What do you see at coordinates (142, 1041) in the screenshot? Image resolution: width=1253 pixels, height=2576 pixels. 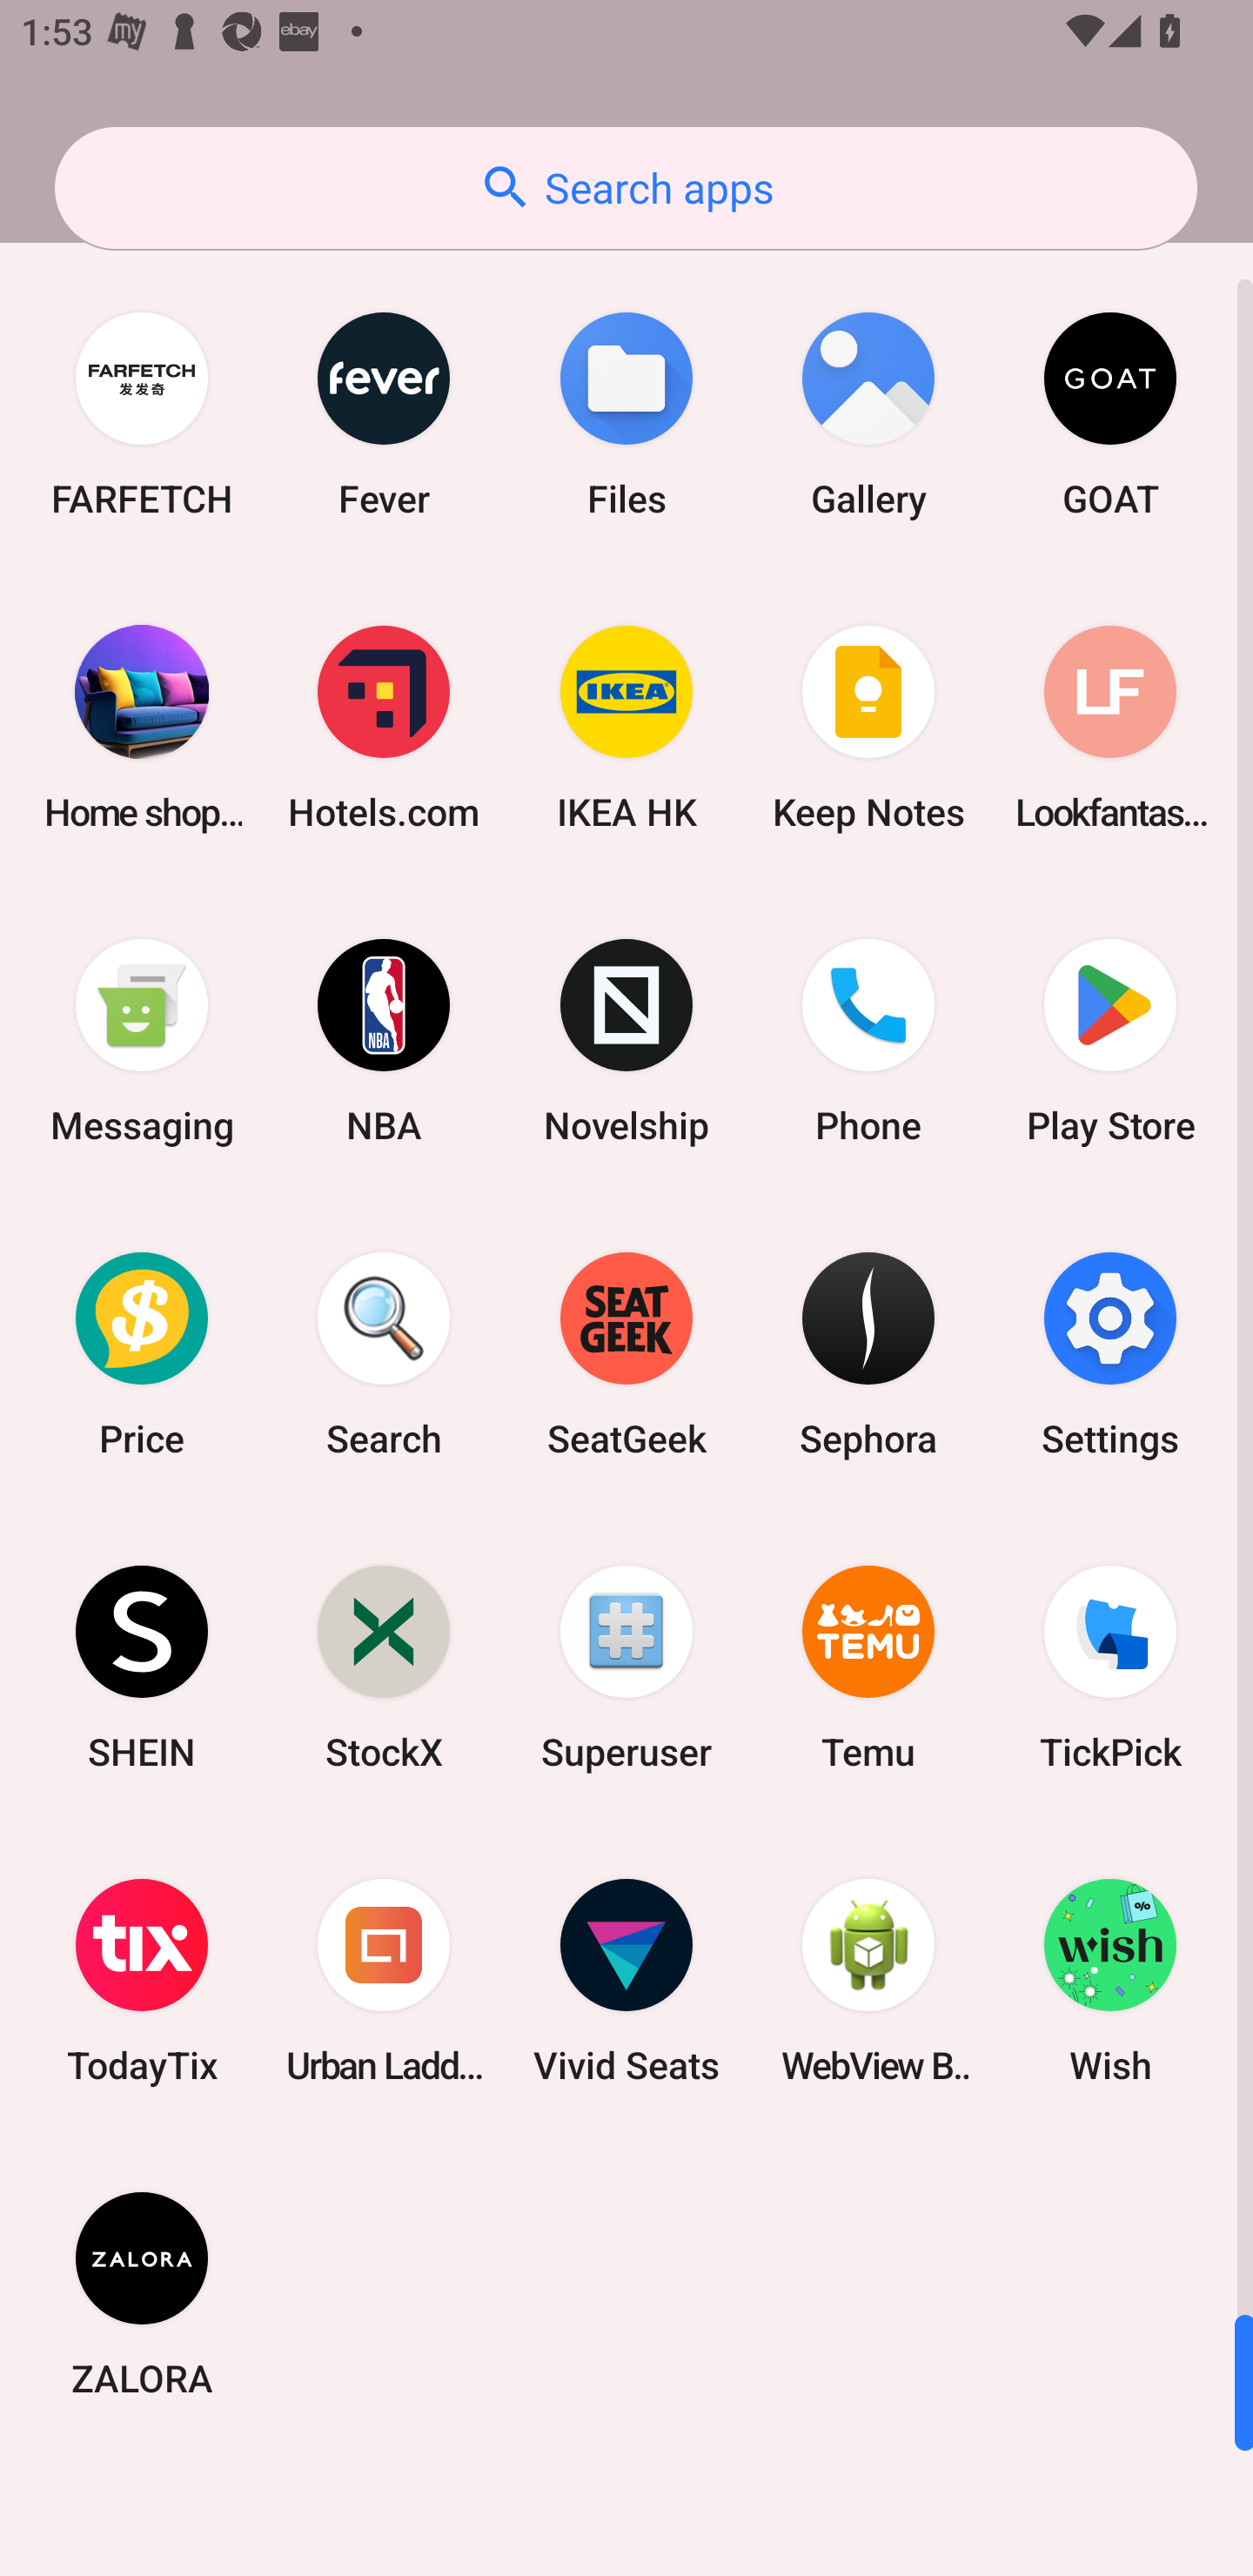 I see `Messaging` at bounding box center [142, 1041].